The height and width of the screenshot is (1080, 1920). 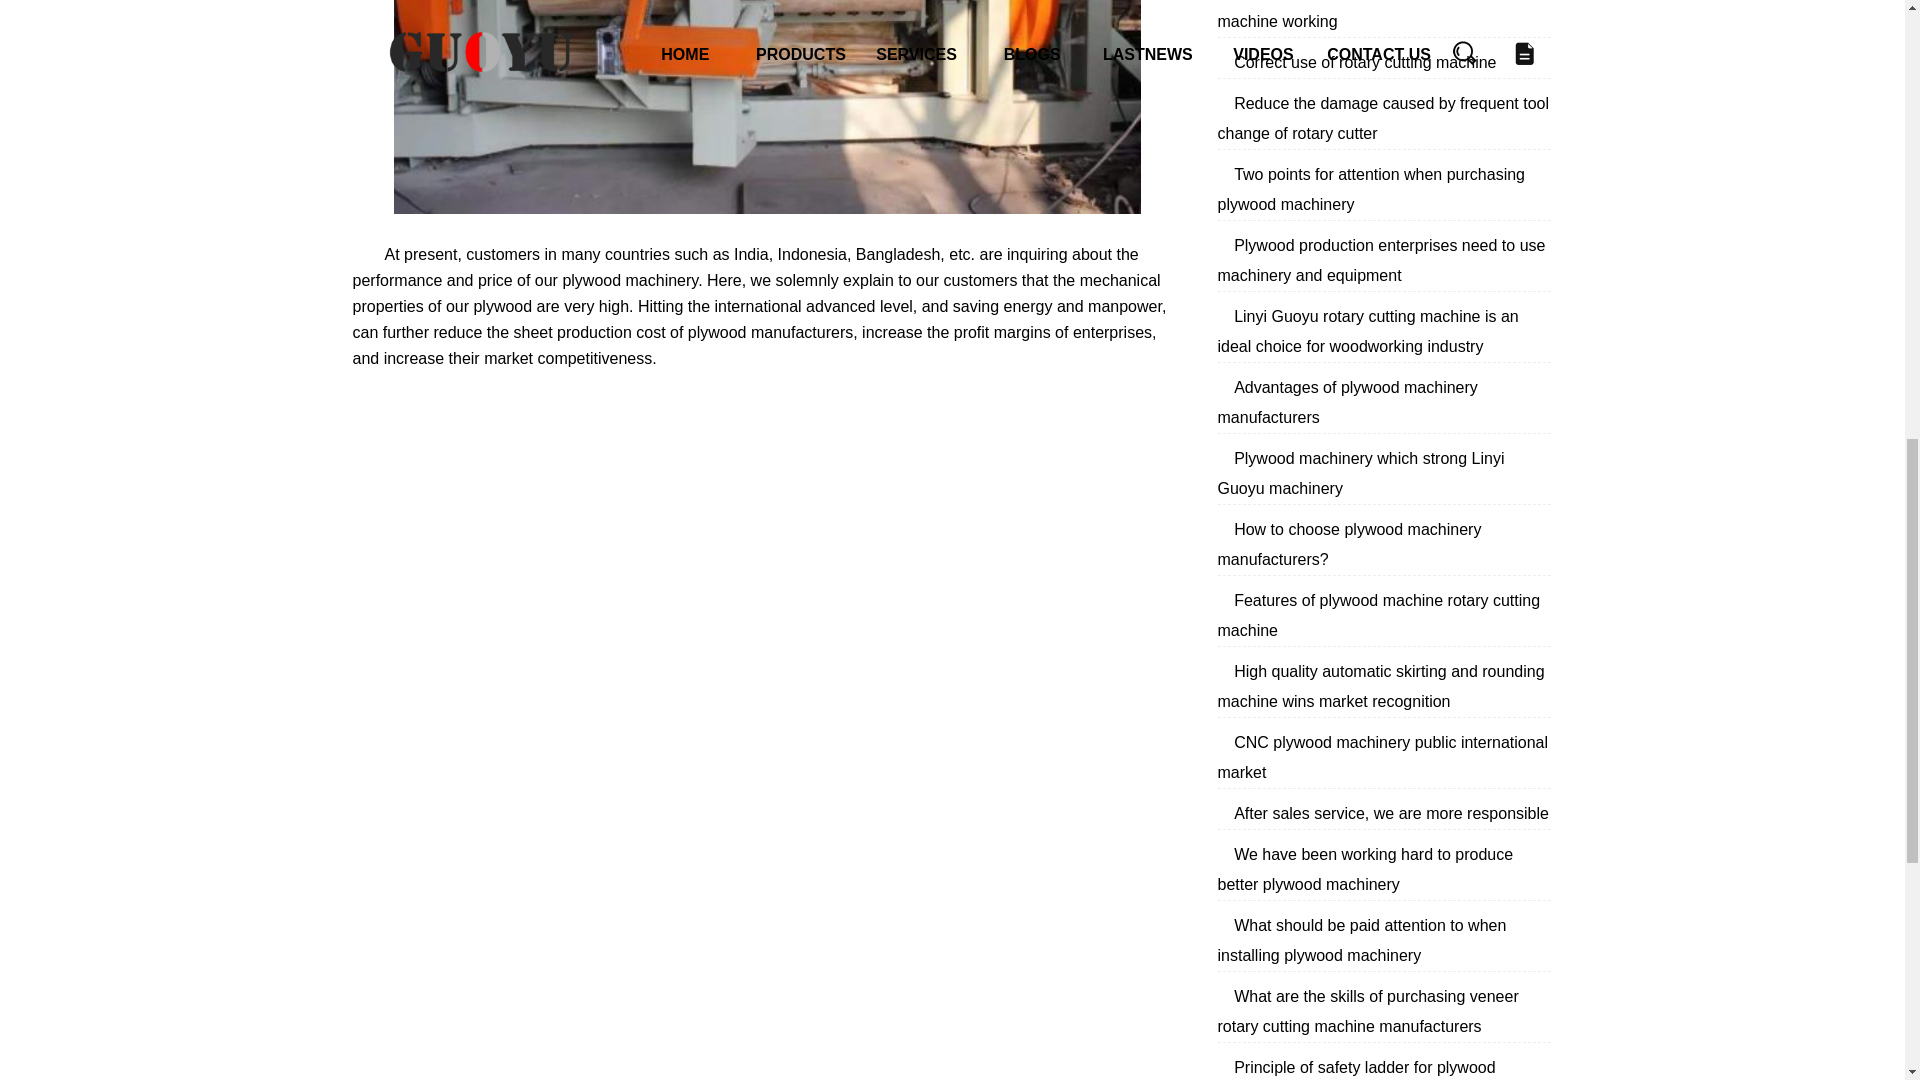 I want to click on Correct use of rotary cutting machine, so click(x=1364, y=62).